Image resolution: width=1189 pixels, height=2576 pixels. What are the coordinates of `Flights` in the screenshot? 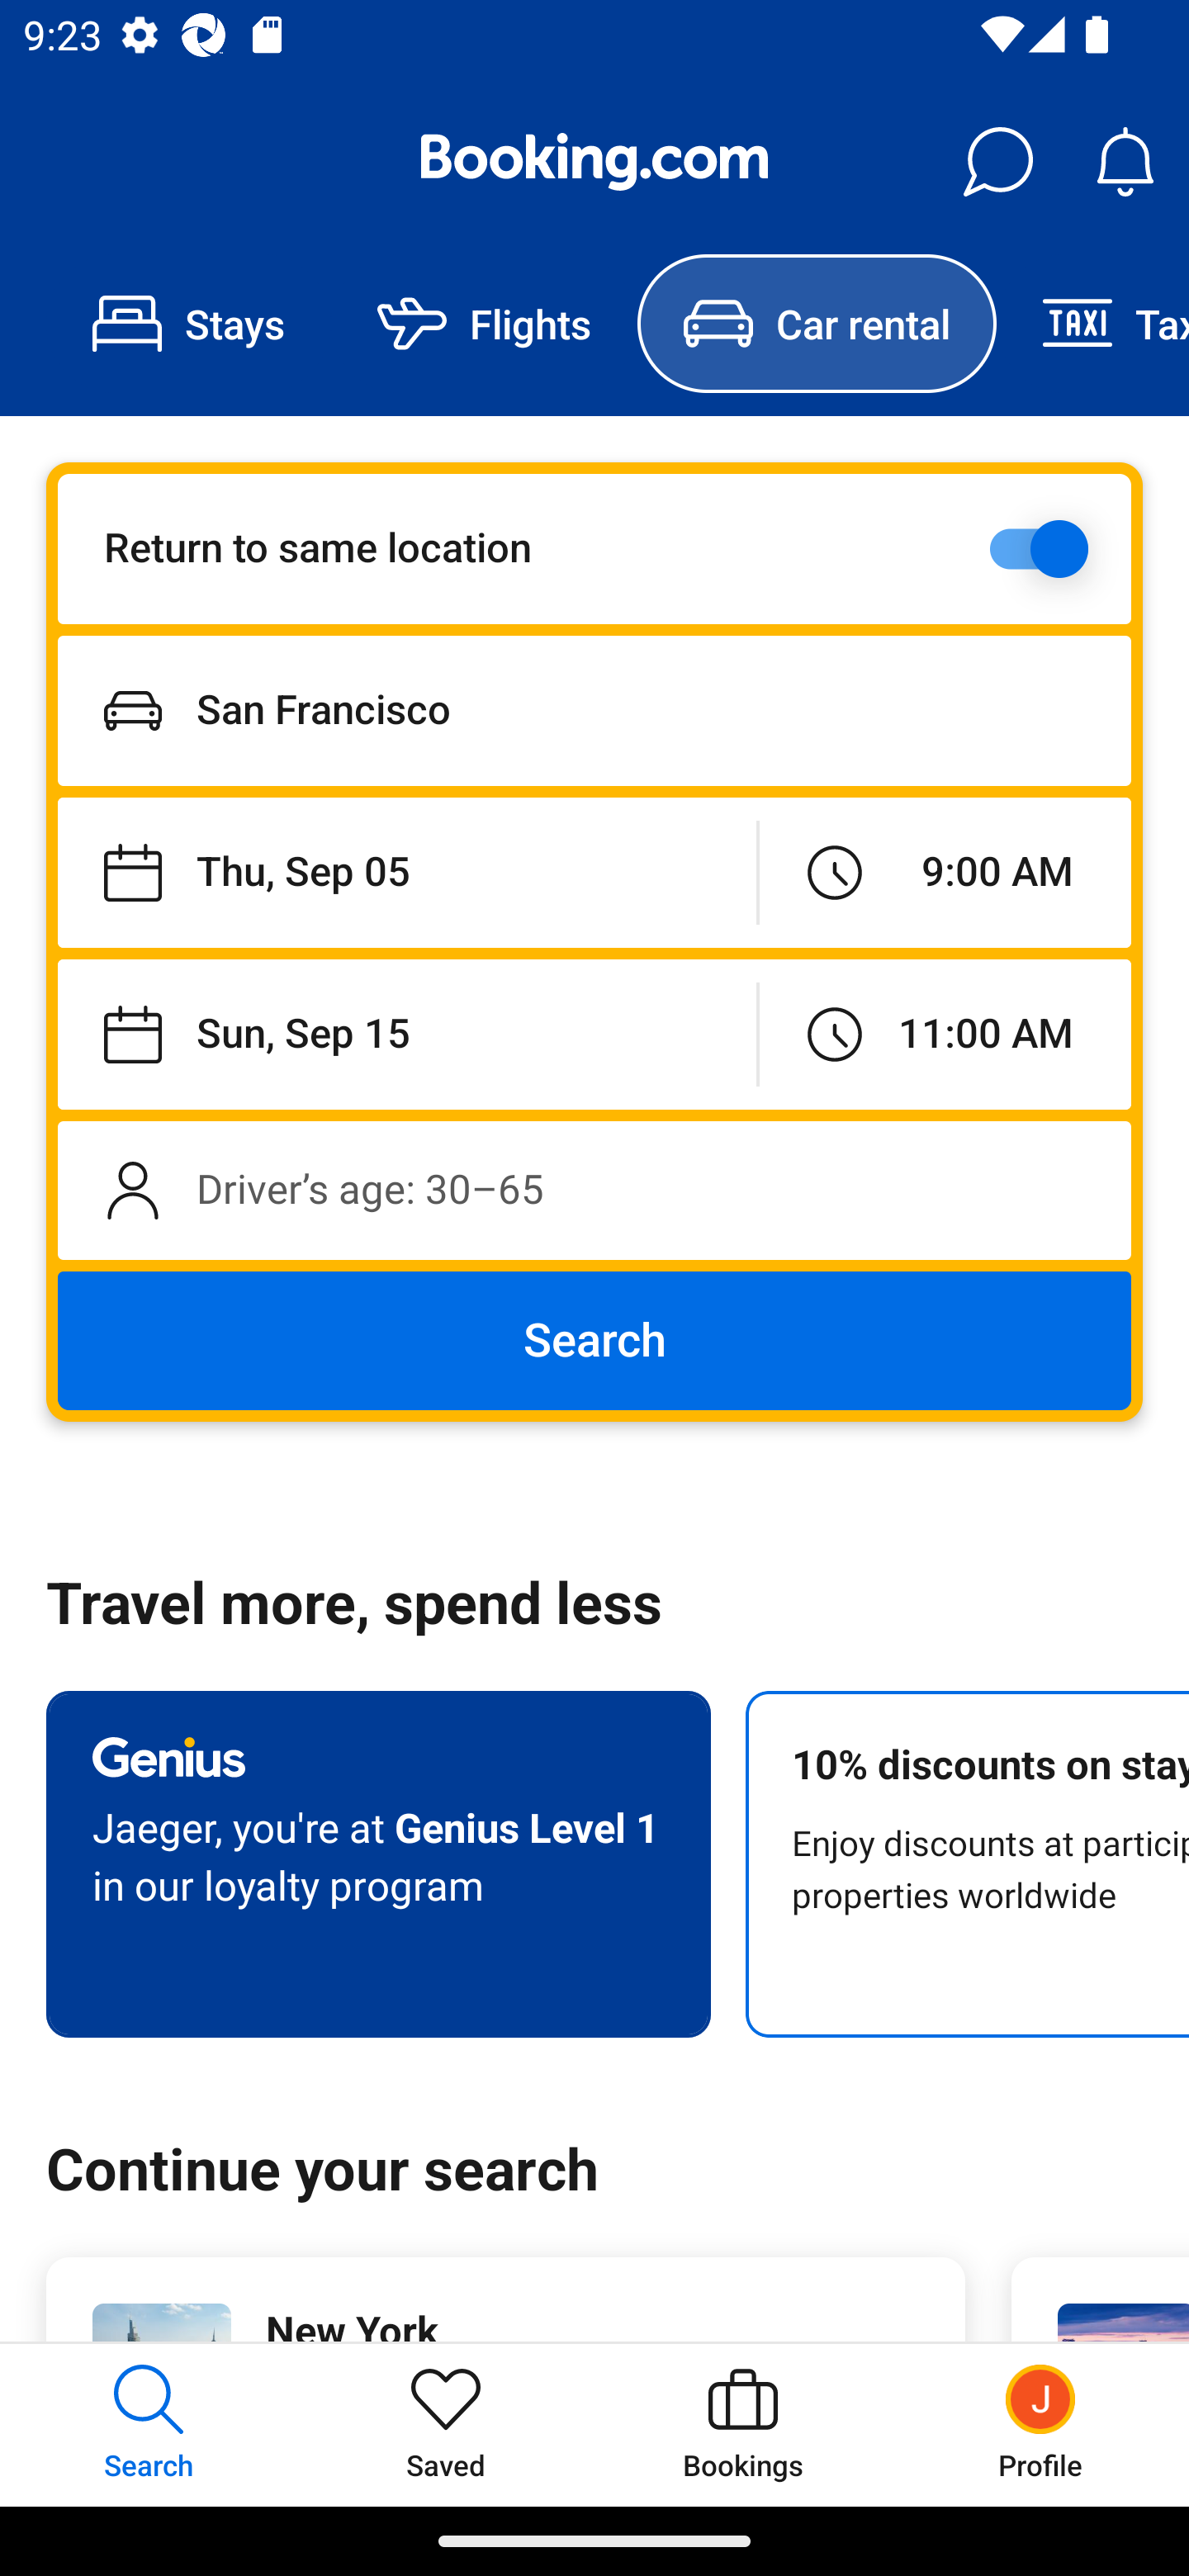 It's located at (484, 324).